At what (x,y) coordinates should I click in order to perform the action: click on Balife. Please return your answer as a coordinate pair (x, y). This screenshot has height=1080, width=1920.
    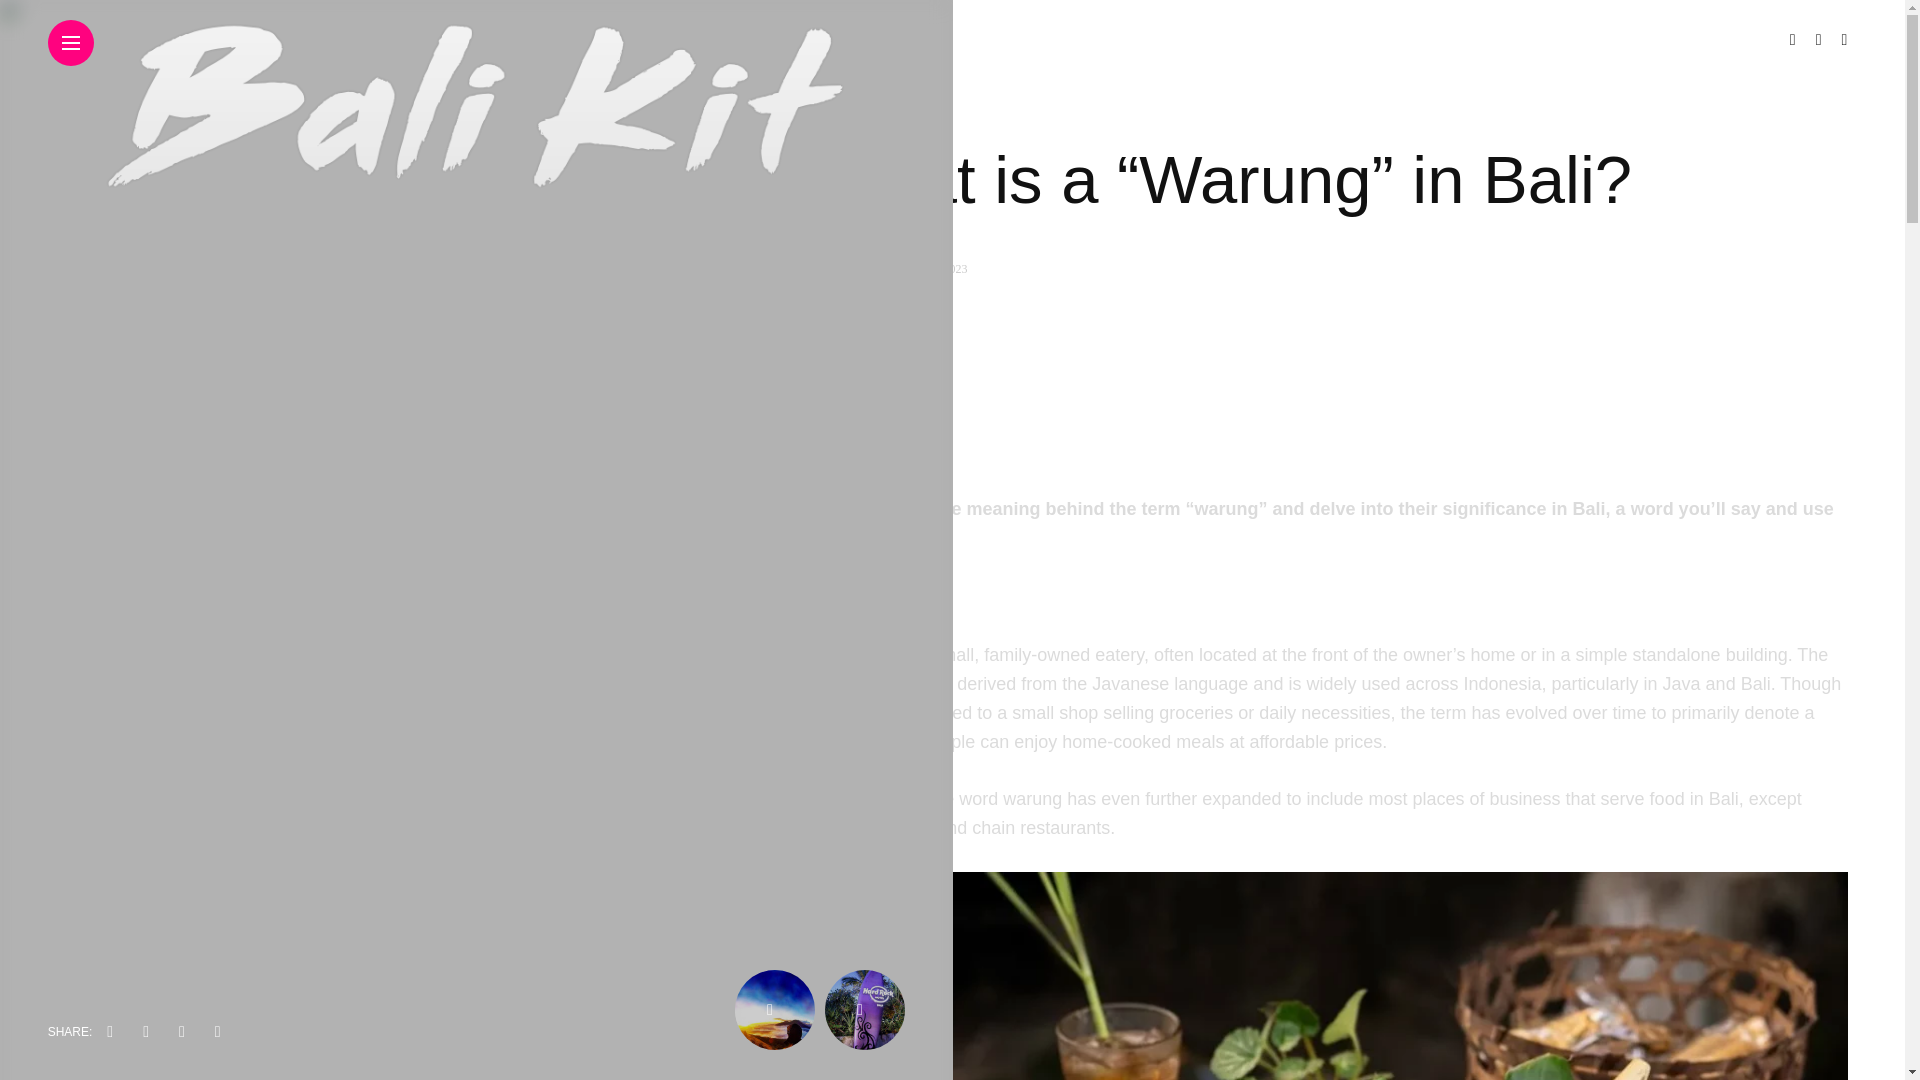
    Looking at the image, I should click on (874, 269).